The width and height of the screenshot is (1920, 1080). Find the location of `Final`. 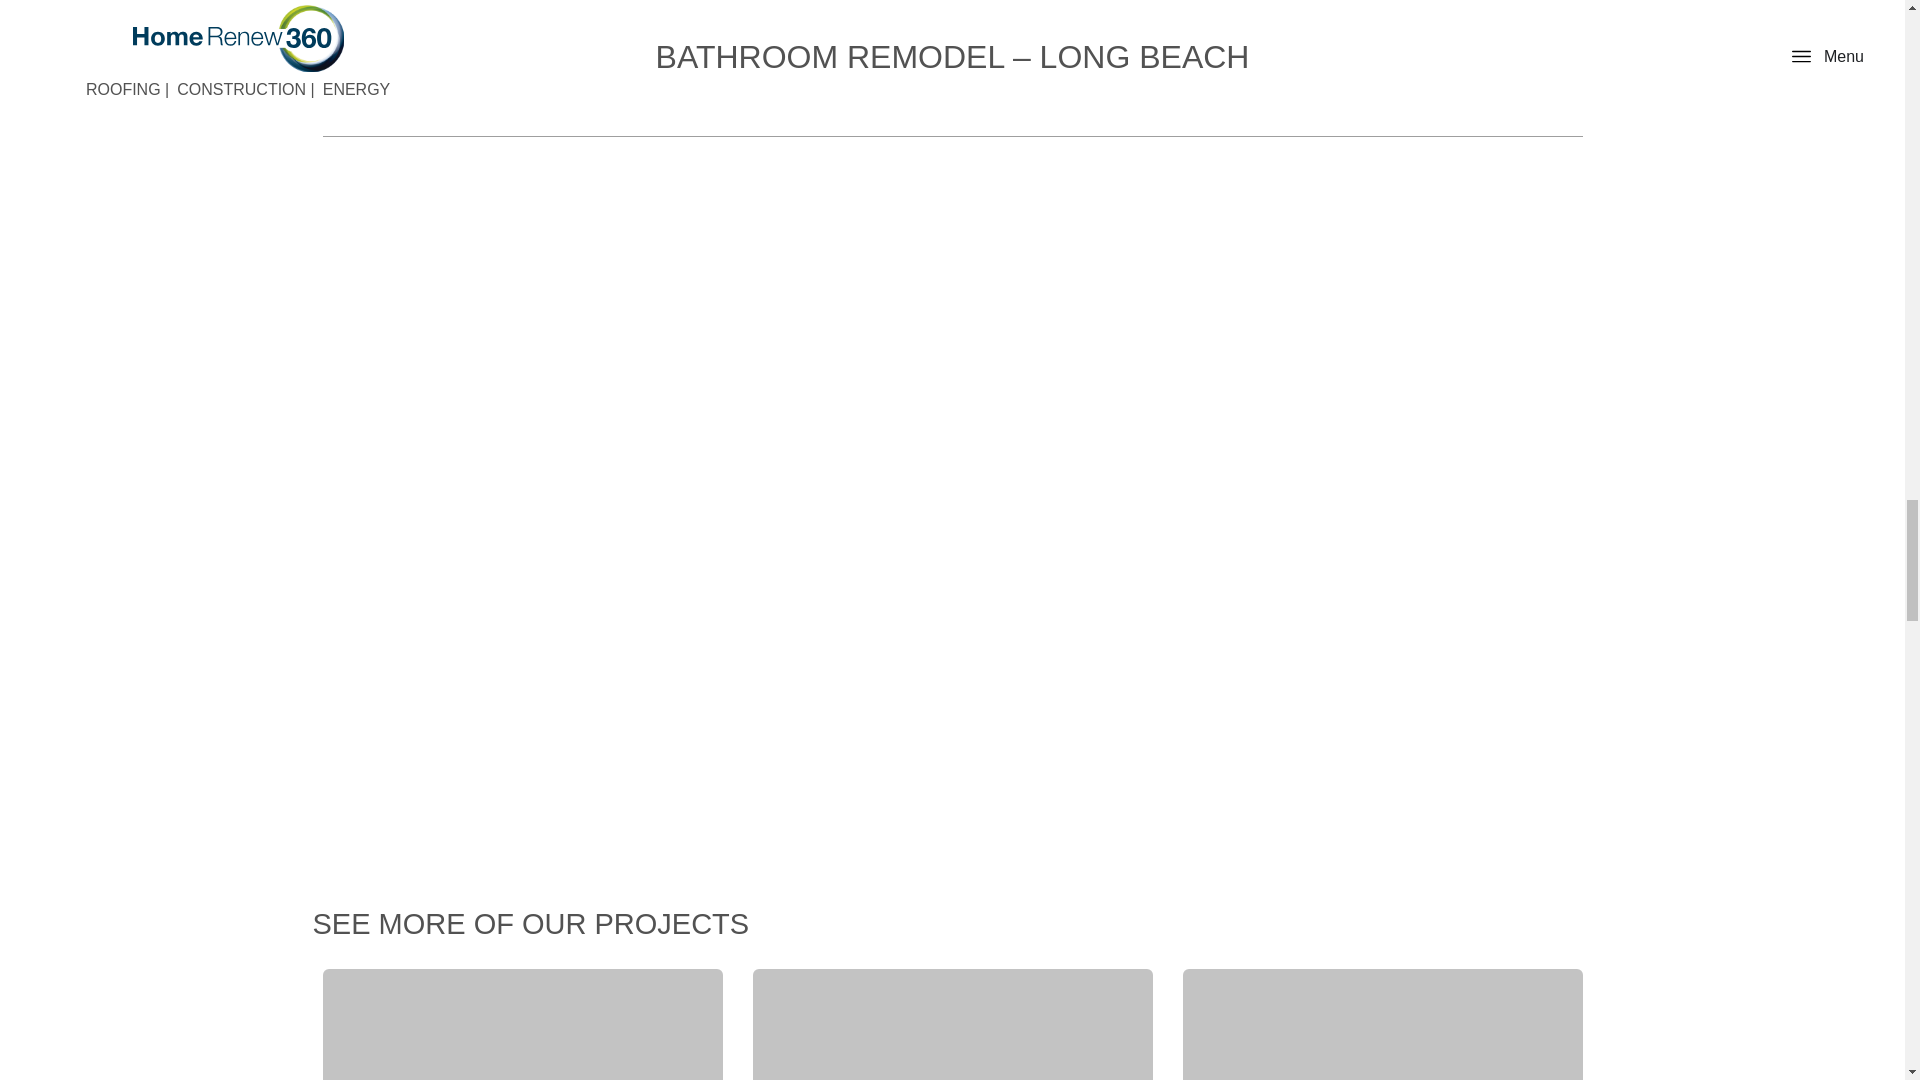

Final is located at coordinates (1382, 1024).